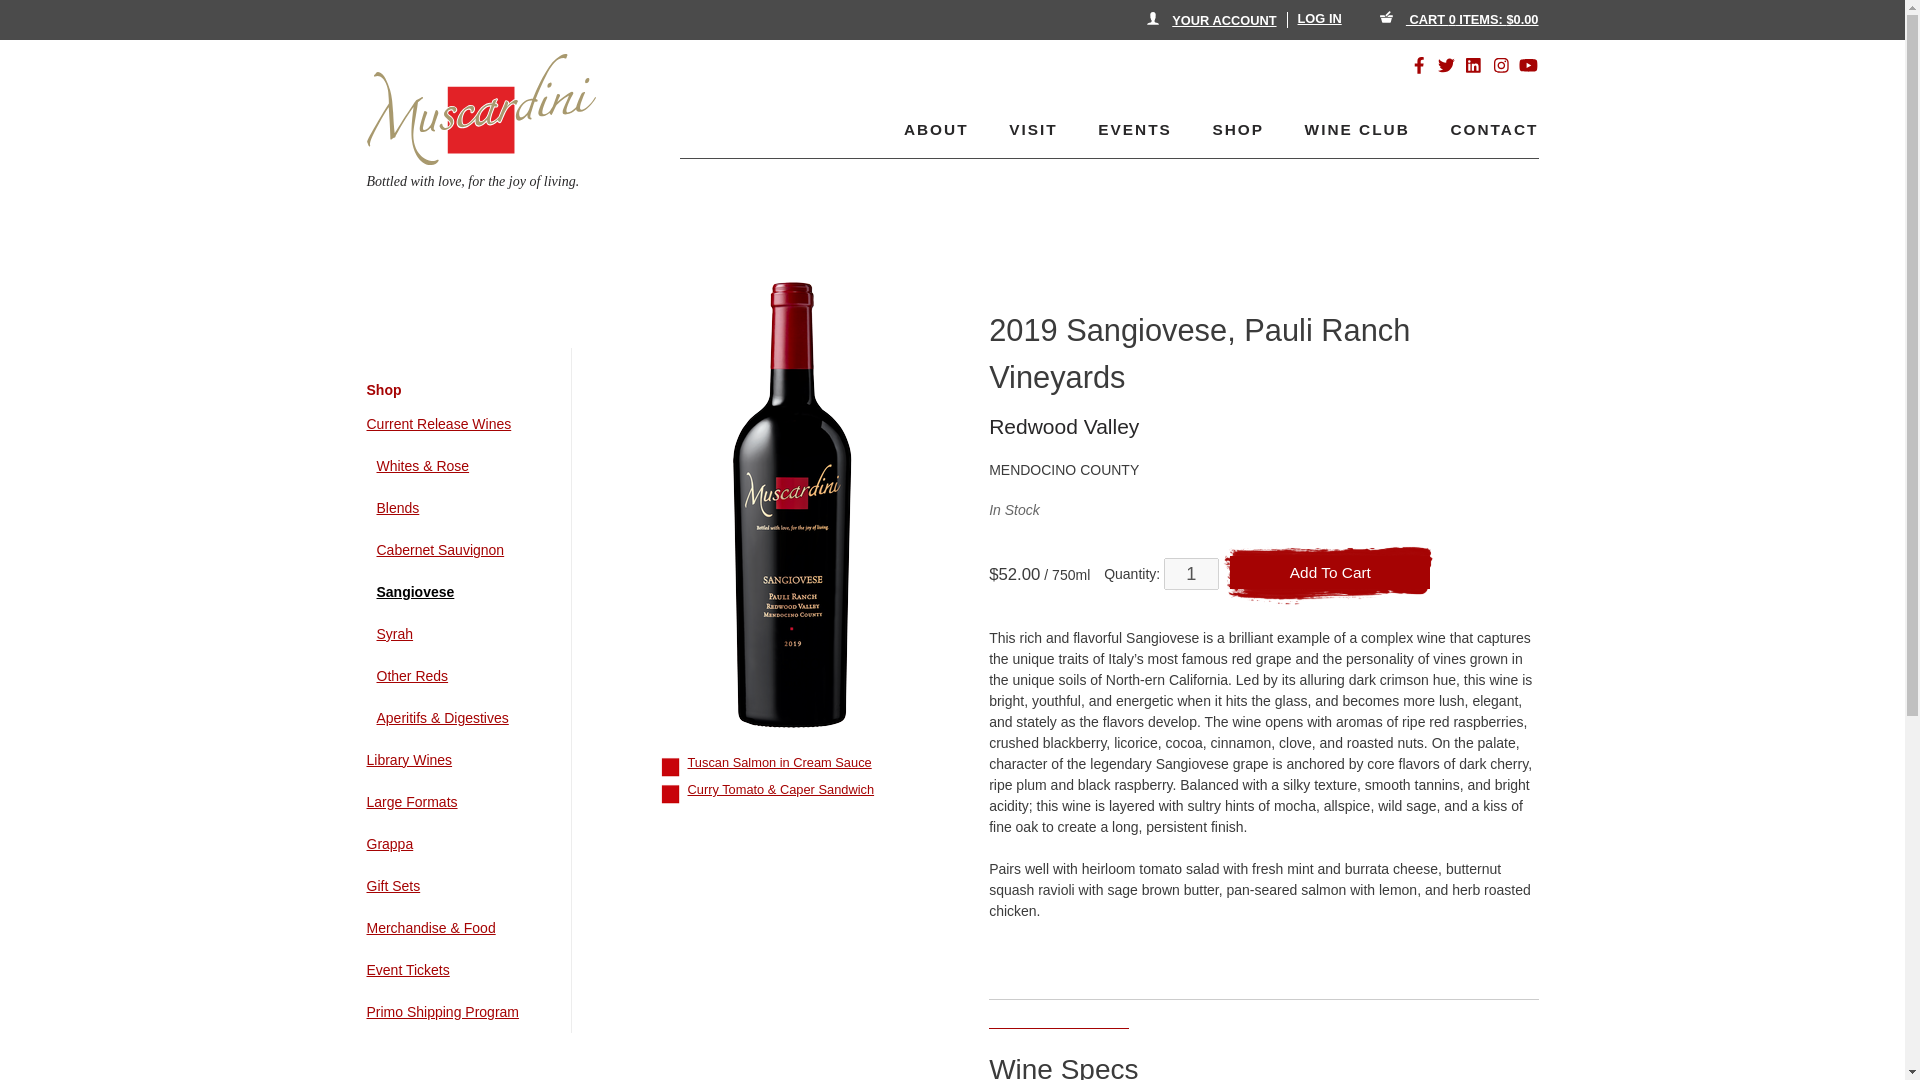 This screenshot has width=1920, height=1080. What do you see at coordinates (480, 131) in the screenshot?
I see `Bottled with love, for the joy of living.` at bounding box center [480, 131].